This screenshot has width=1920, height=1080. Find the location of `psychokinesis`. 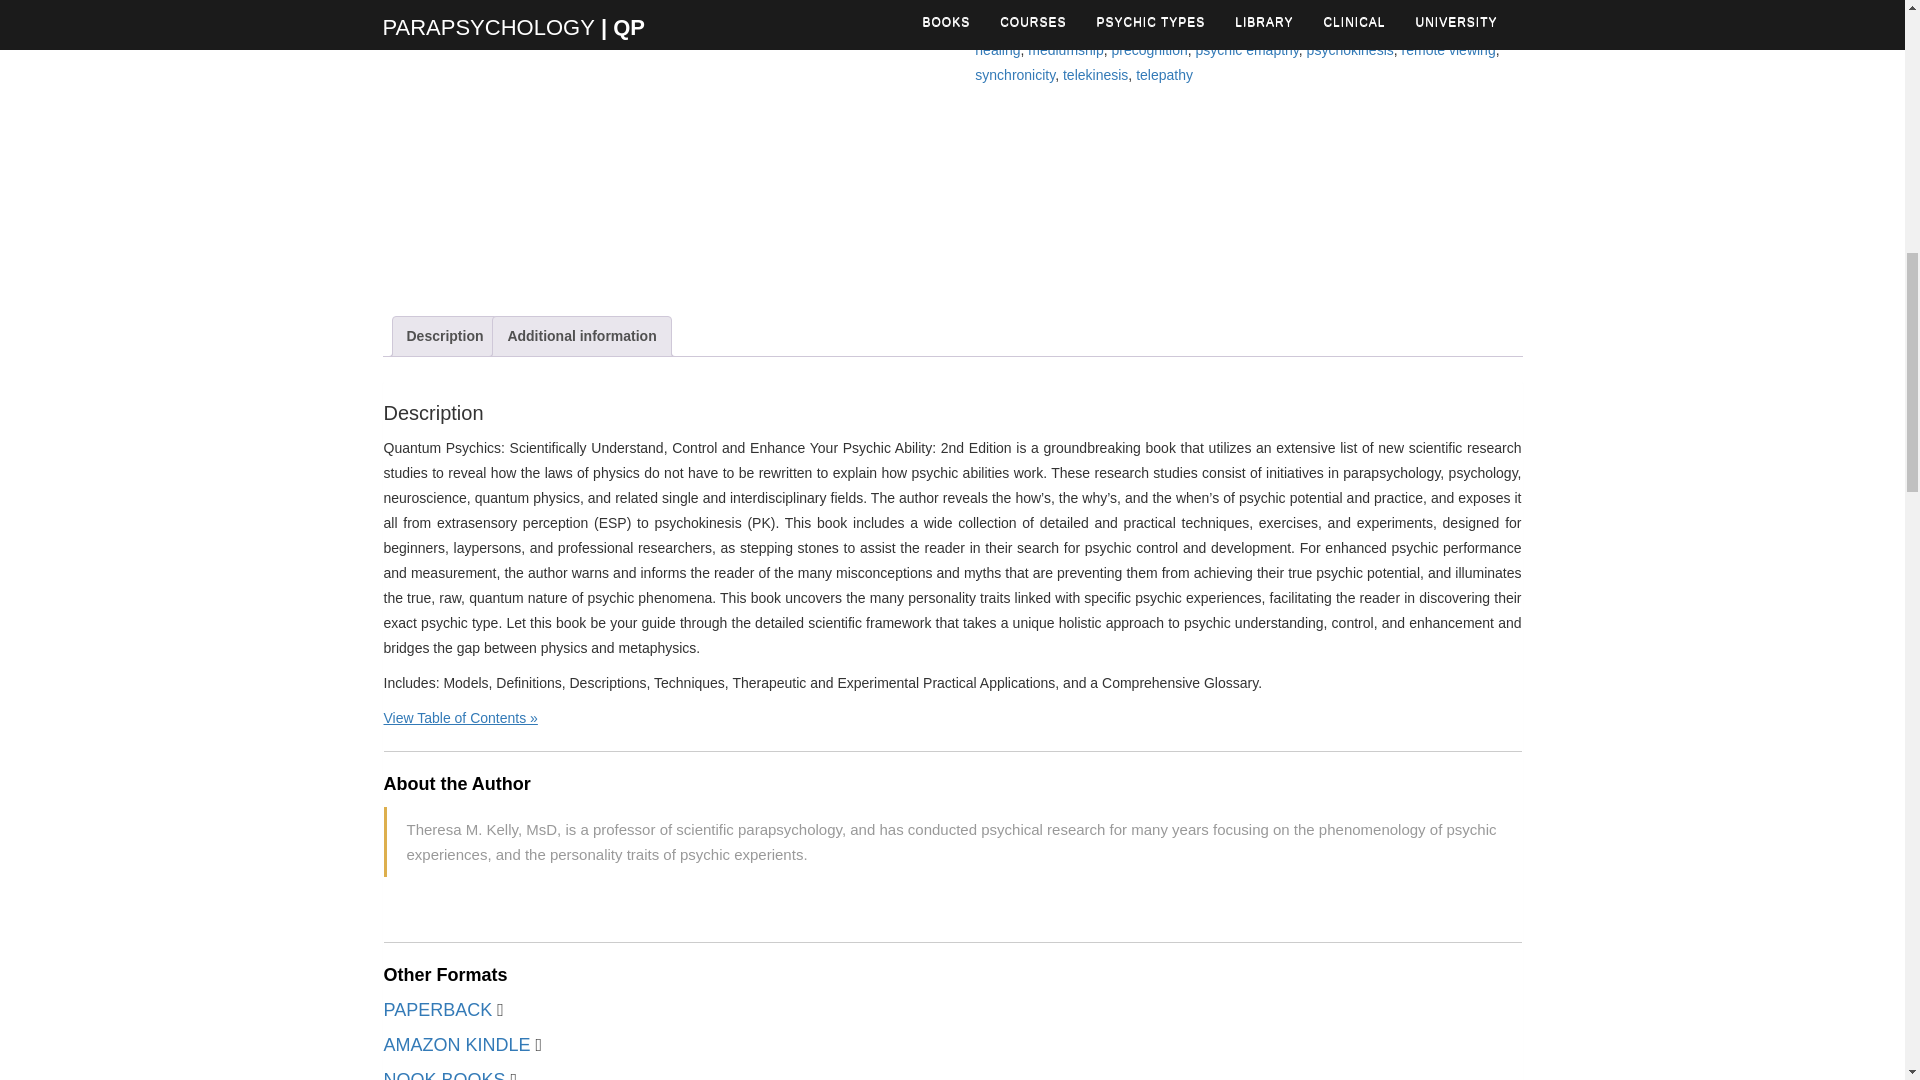

psychokinesis is located at coordinates (1350, 50).